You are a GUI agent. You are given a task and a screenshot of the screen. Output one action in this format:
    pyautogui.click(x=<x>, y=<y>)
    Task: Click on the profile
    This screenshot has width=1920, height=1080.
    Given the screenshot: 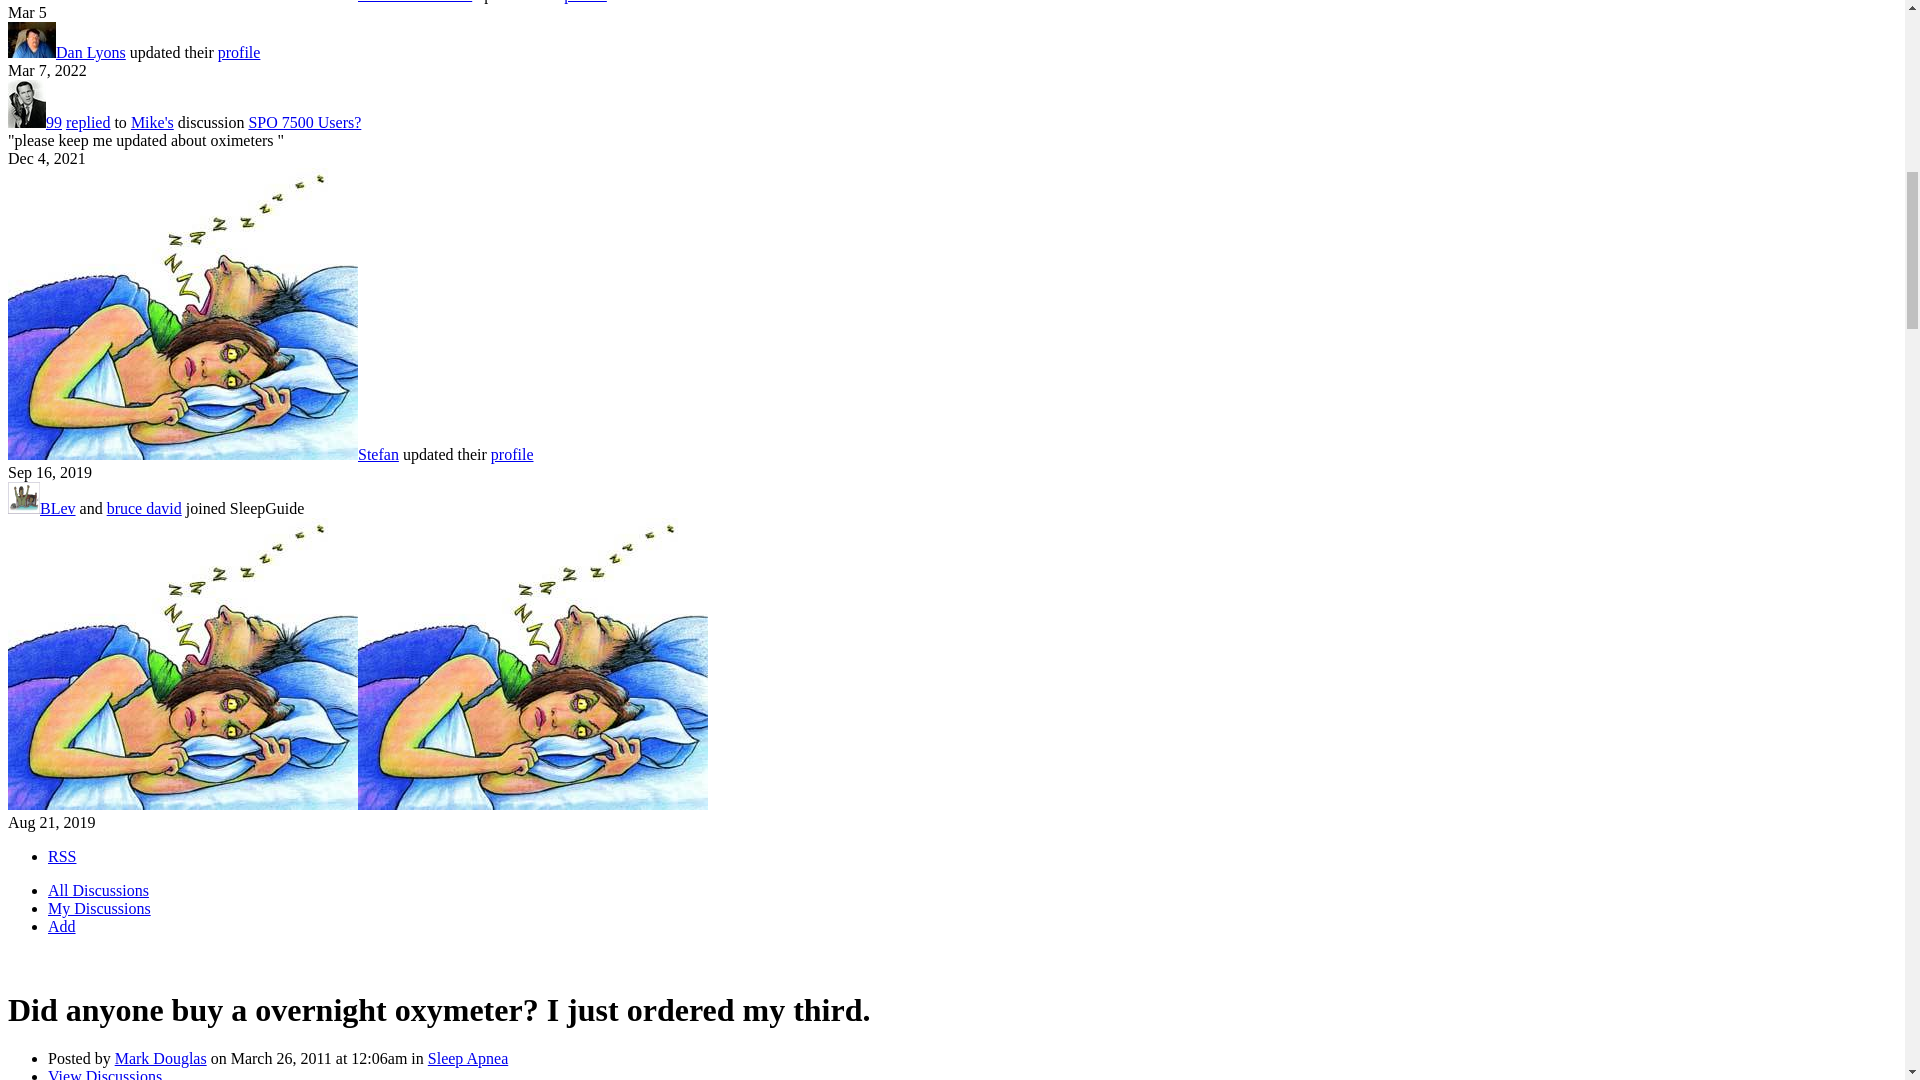 What is the action you would take?
    pyautogui.click(x=512, y=454)
    